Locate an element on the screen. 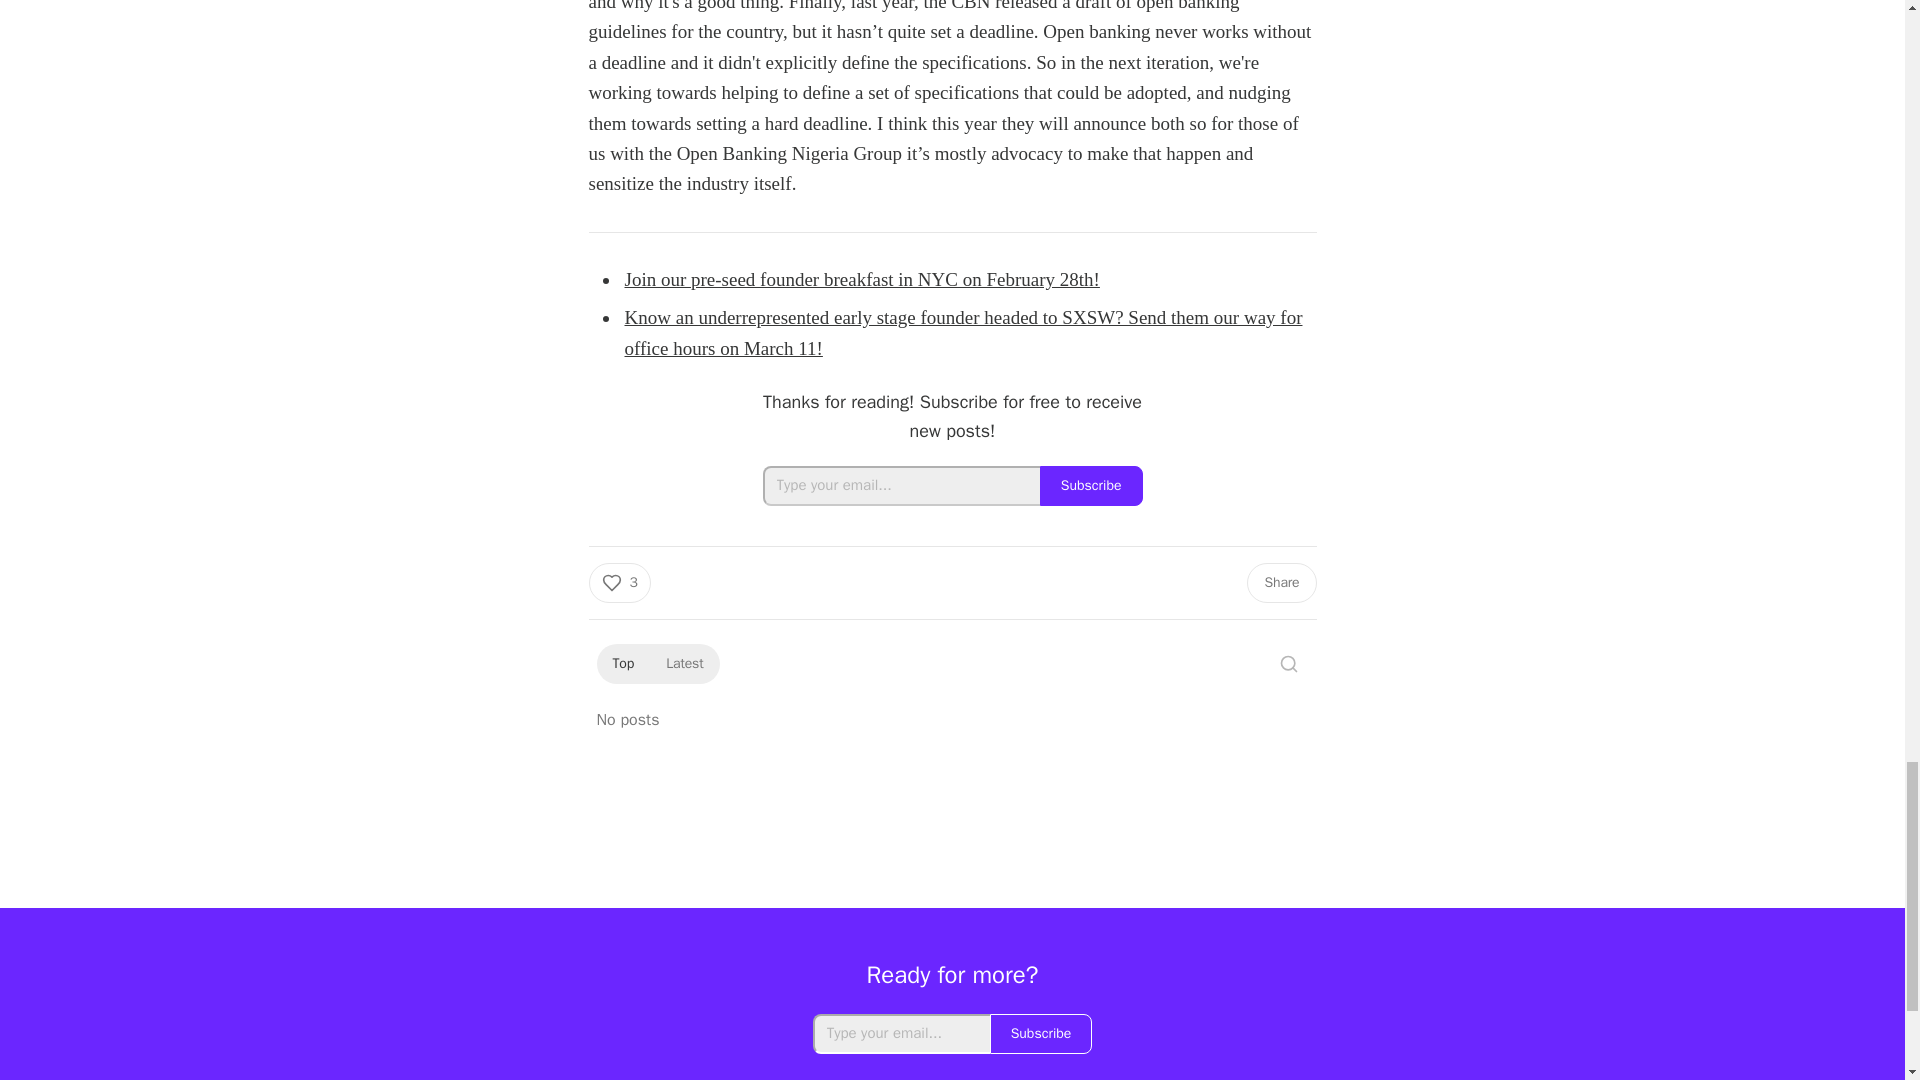 Image resolution: width=1920 pixels, height=1080 pixels. Latest is located at coordinates (684, 664).